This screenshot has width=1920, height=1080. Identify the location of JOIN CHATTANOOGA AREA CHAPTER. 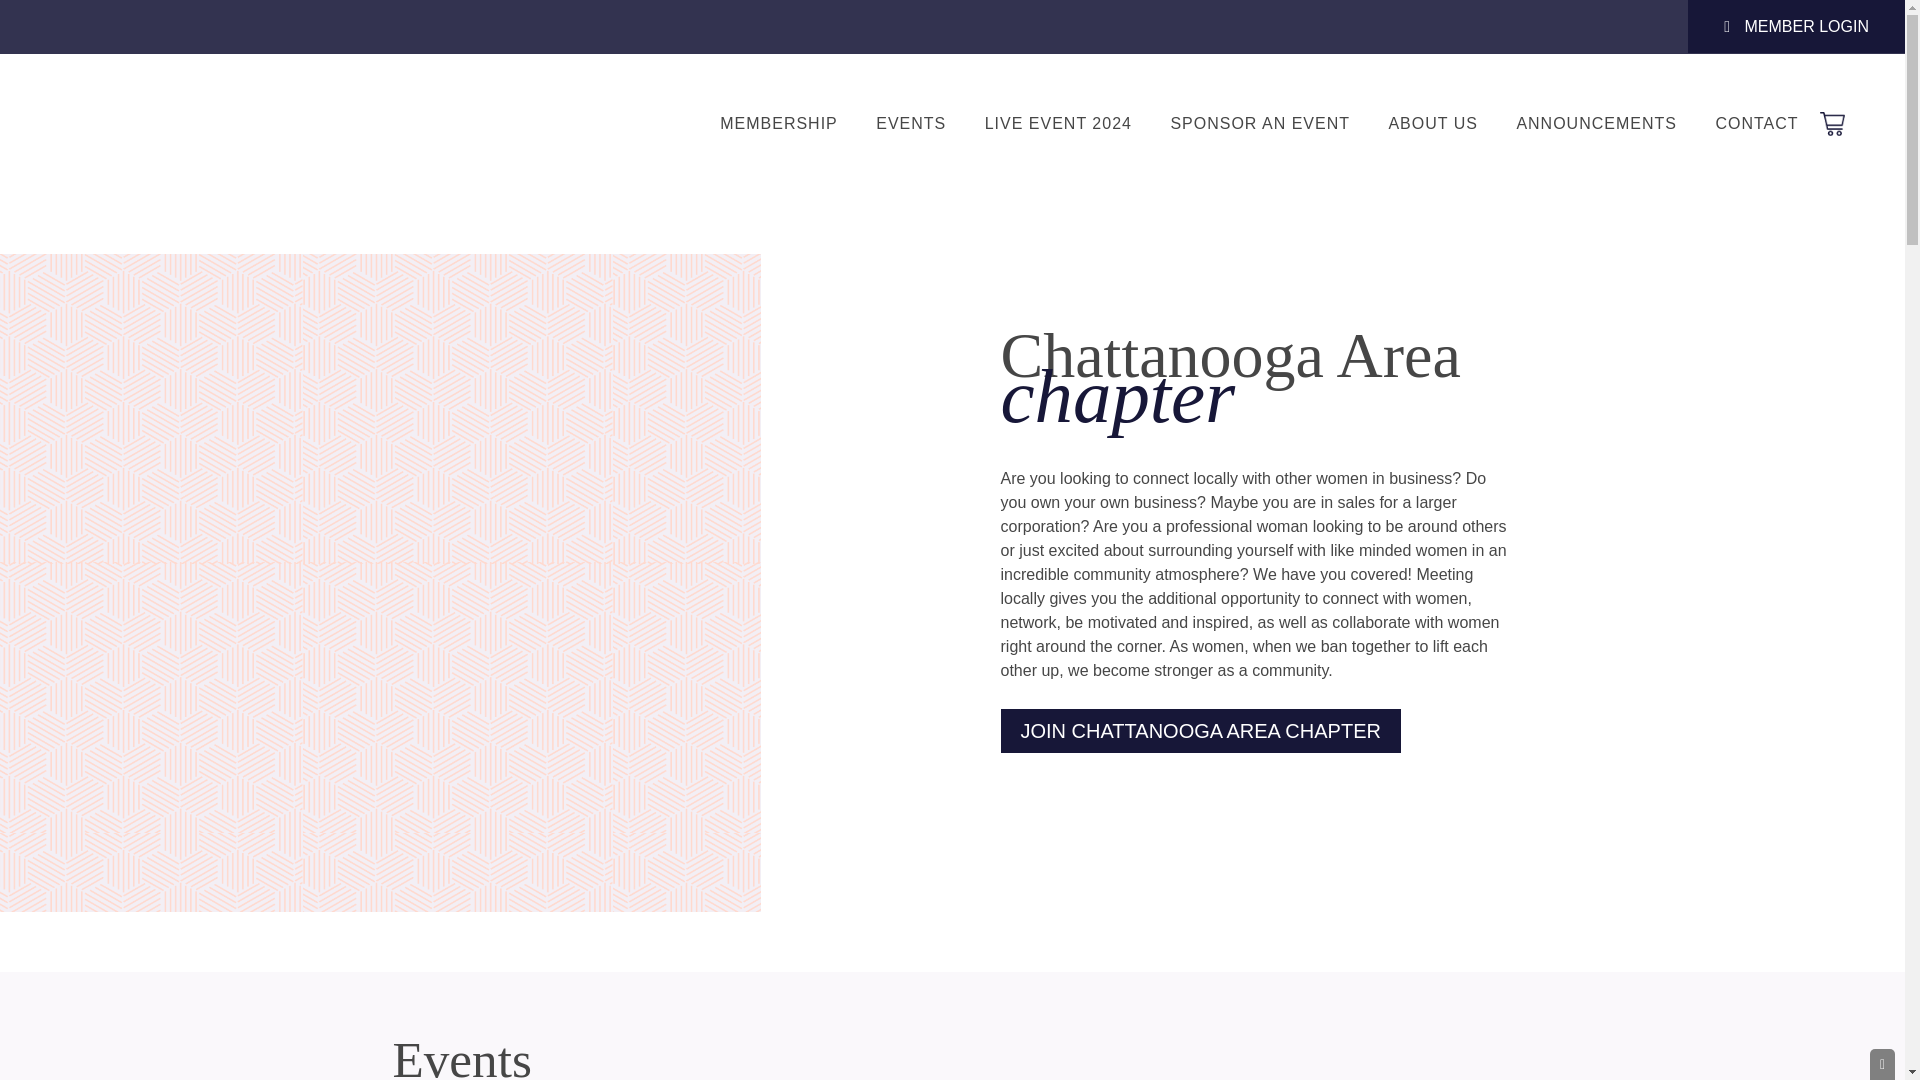
(1200, 730).